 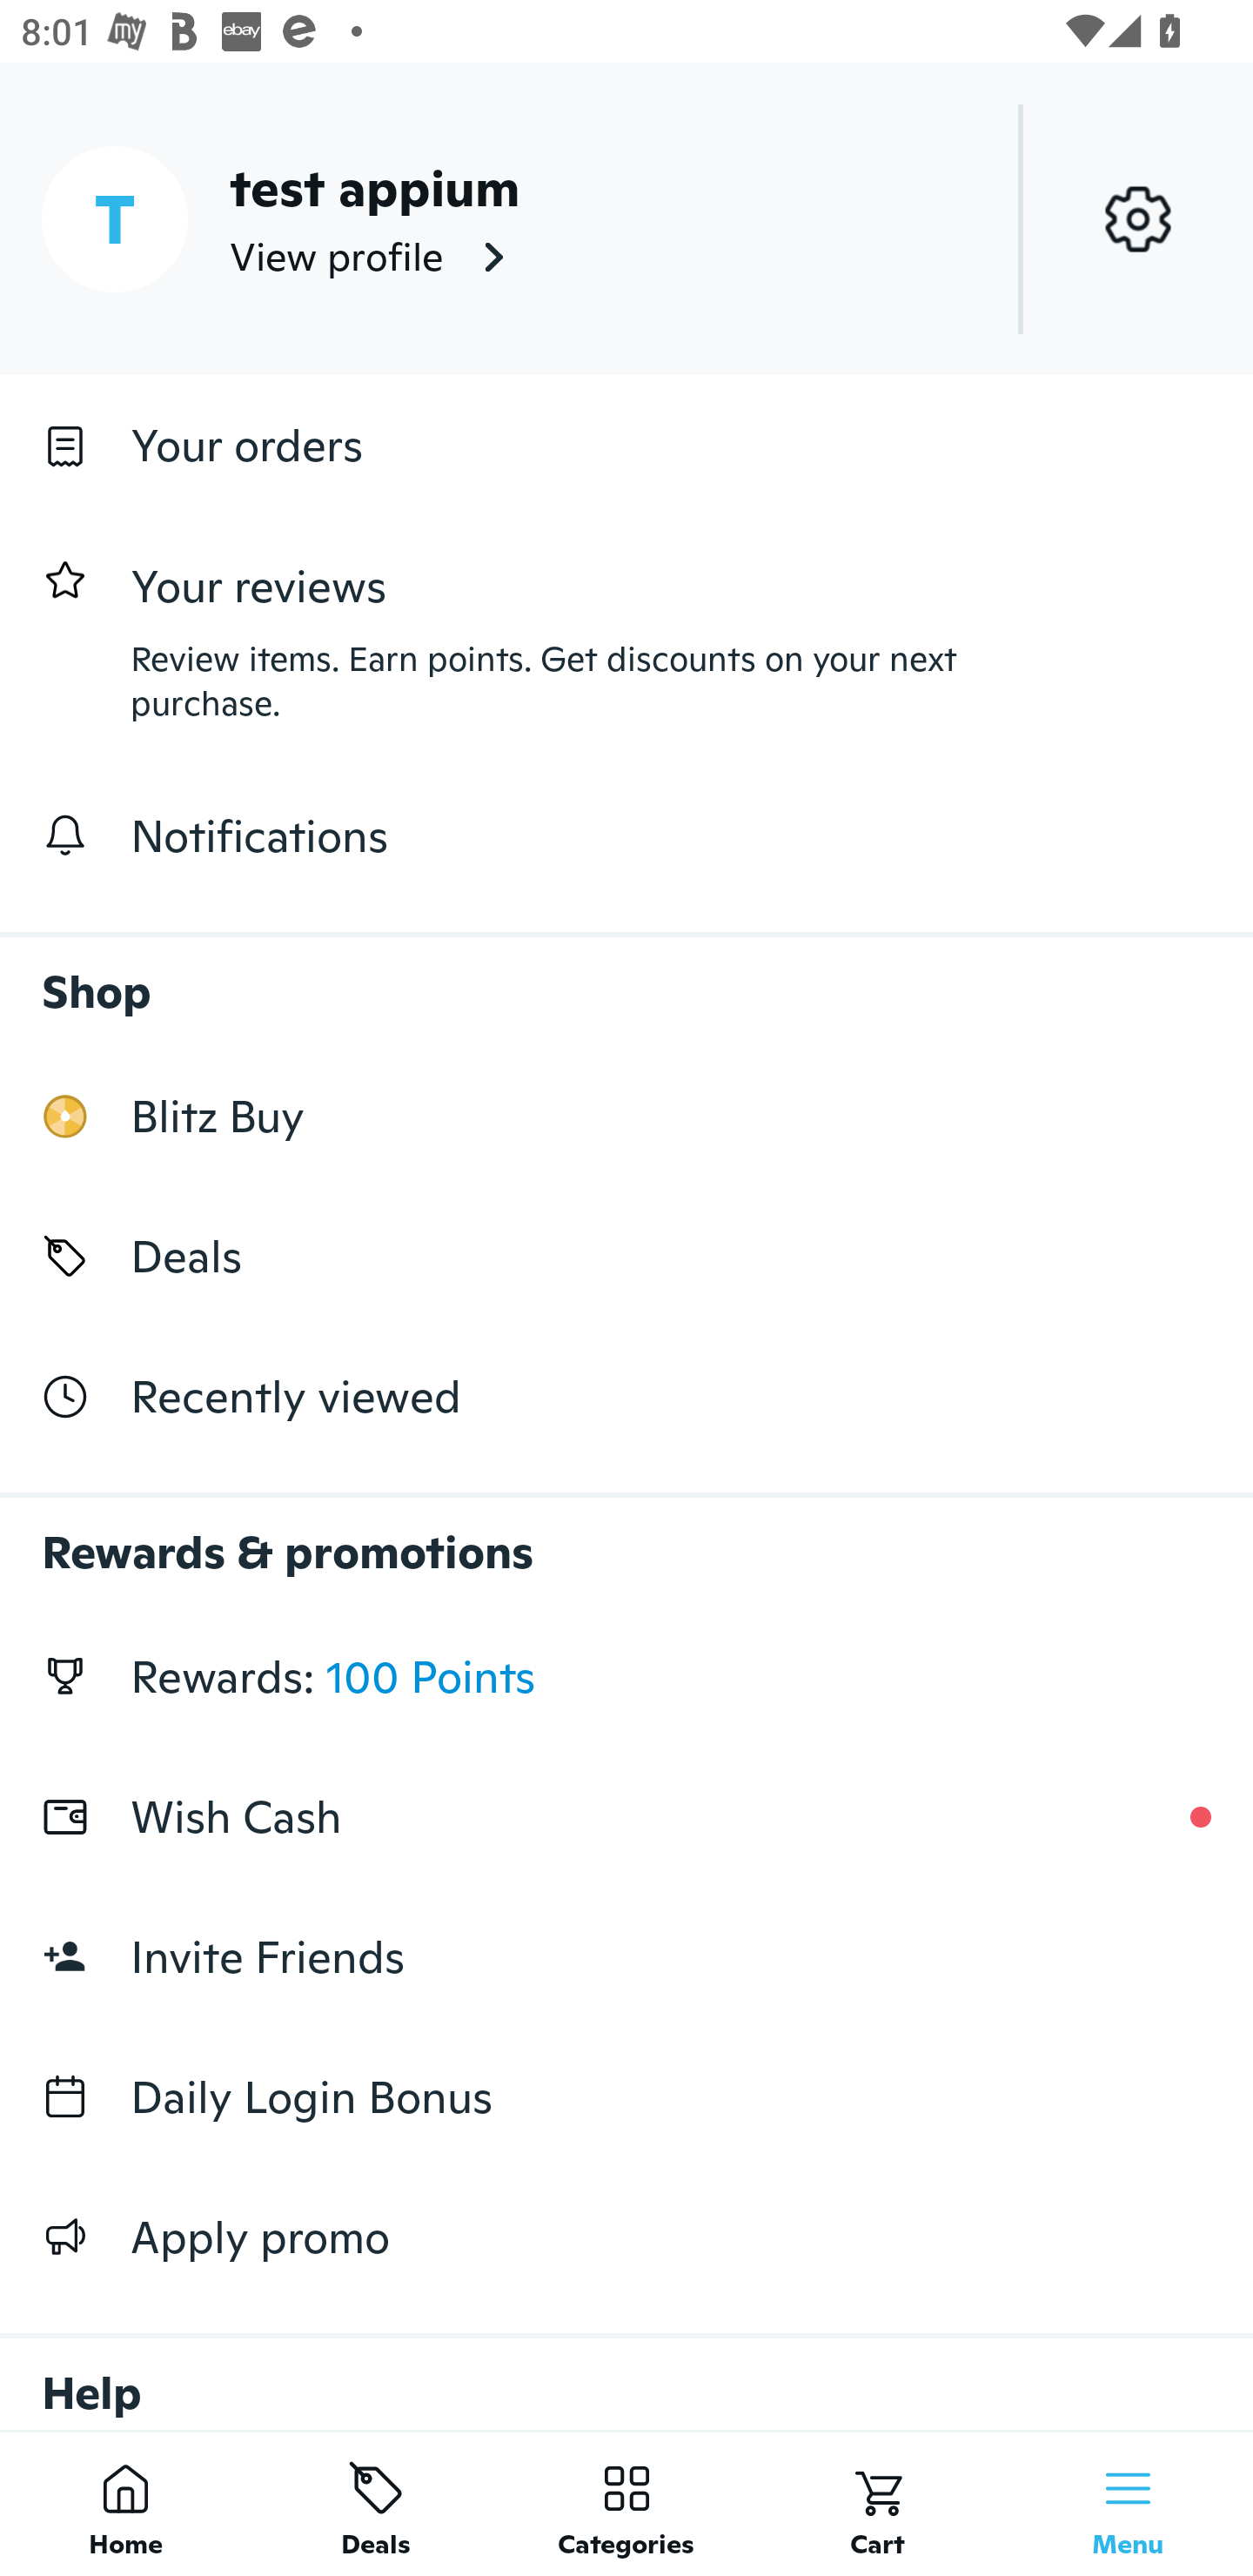 I want to click on Home, so click(x=125, y=2503).